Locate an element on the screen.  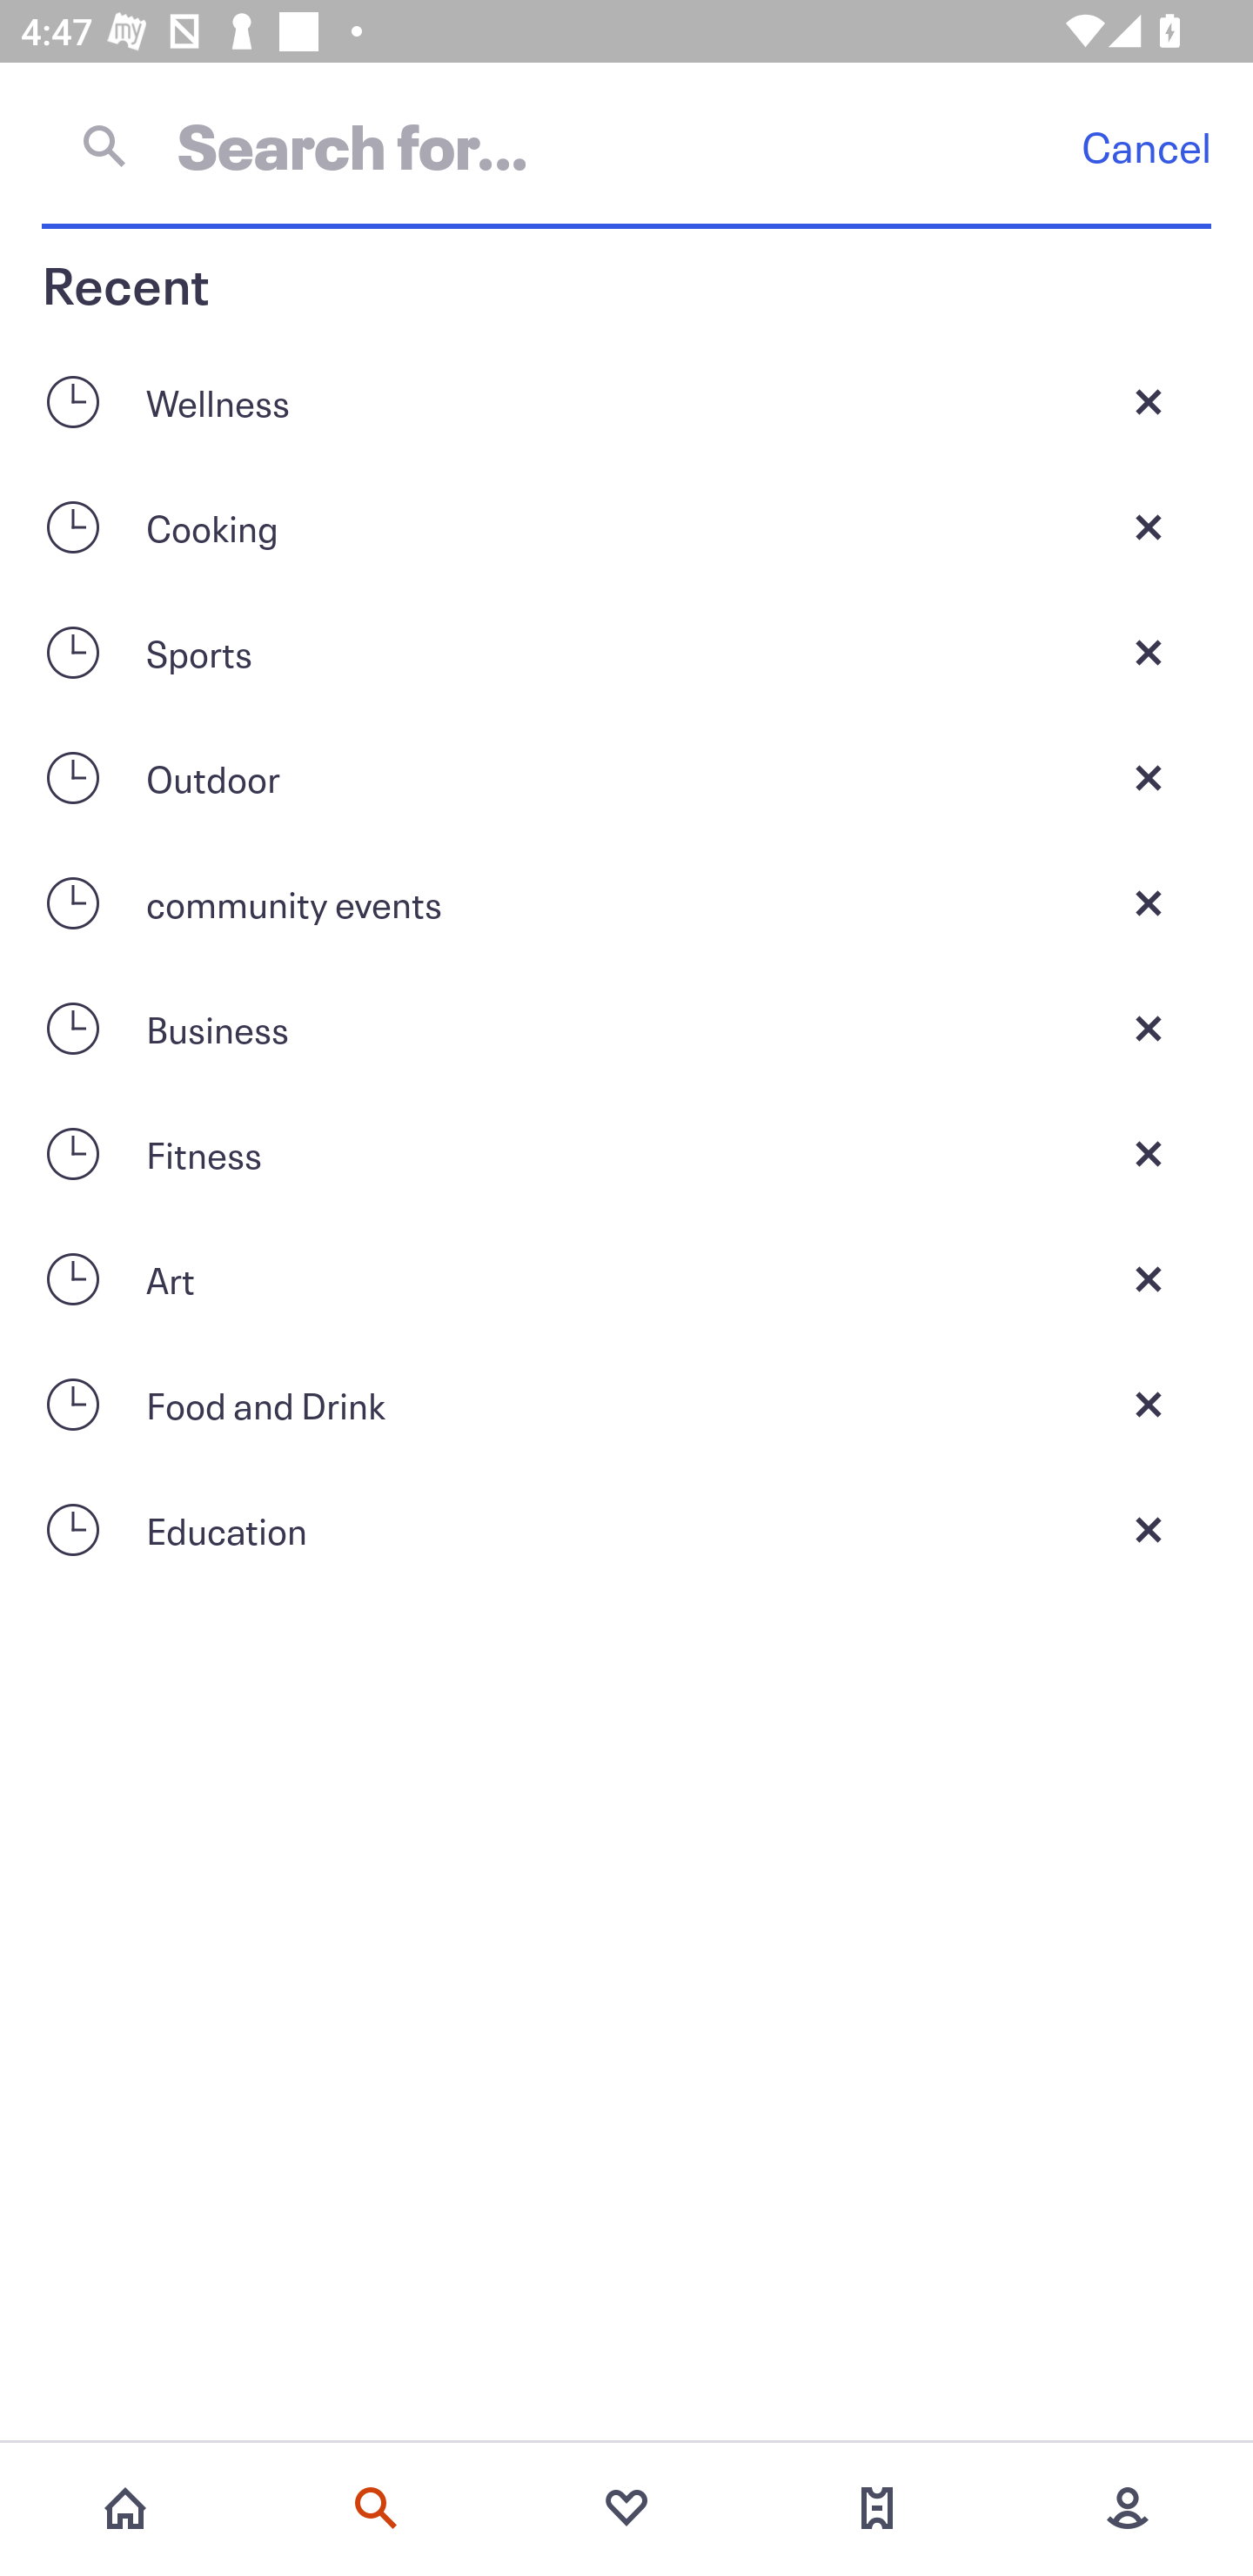
Close current screen is located at coordinates (1149, 401).